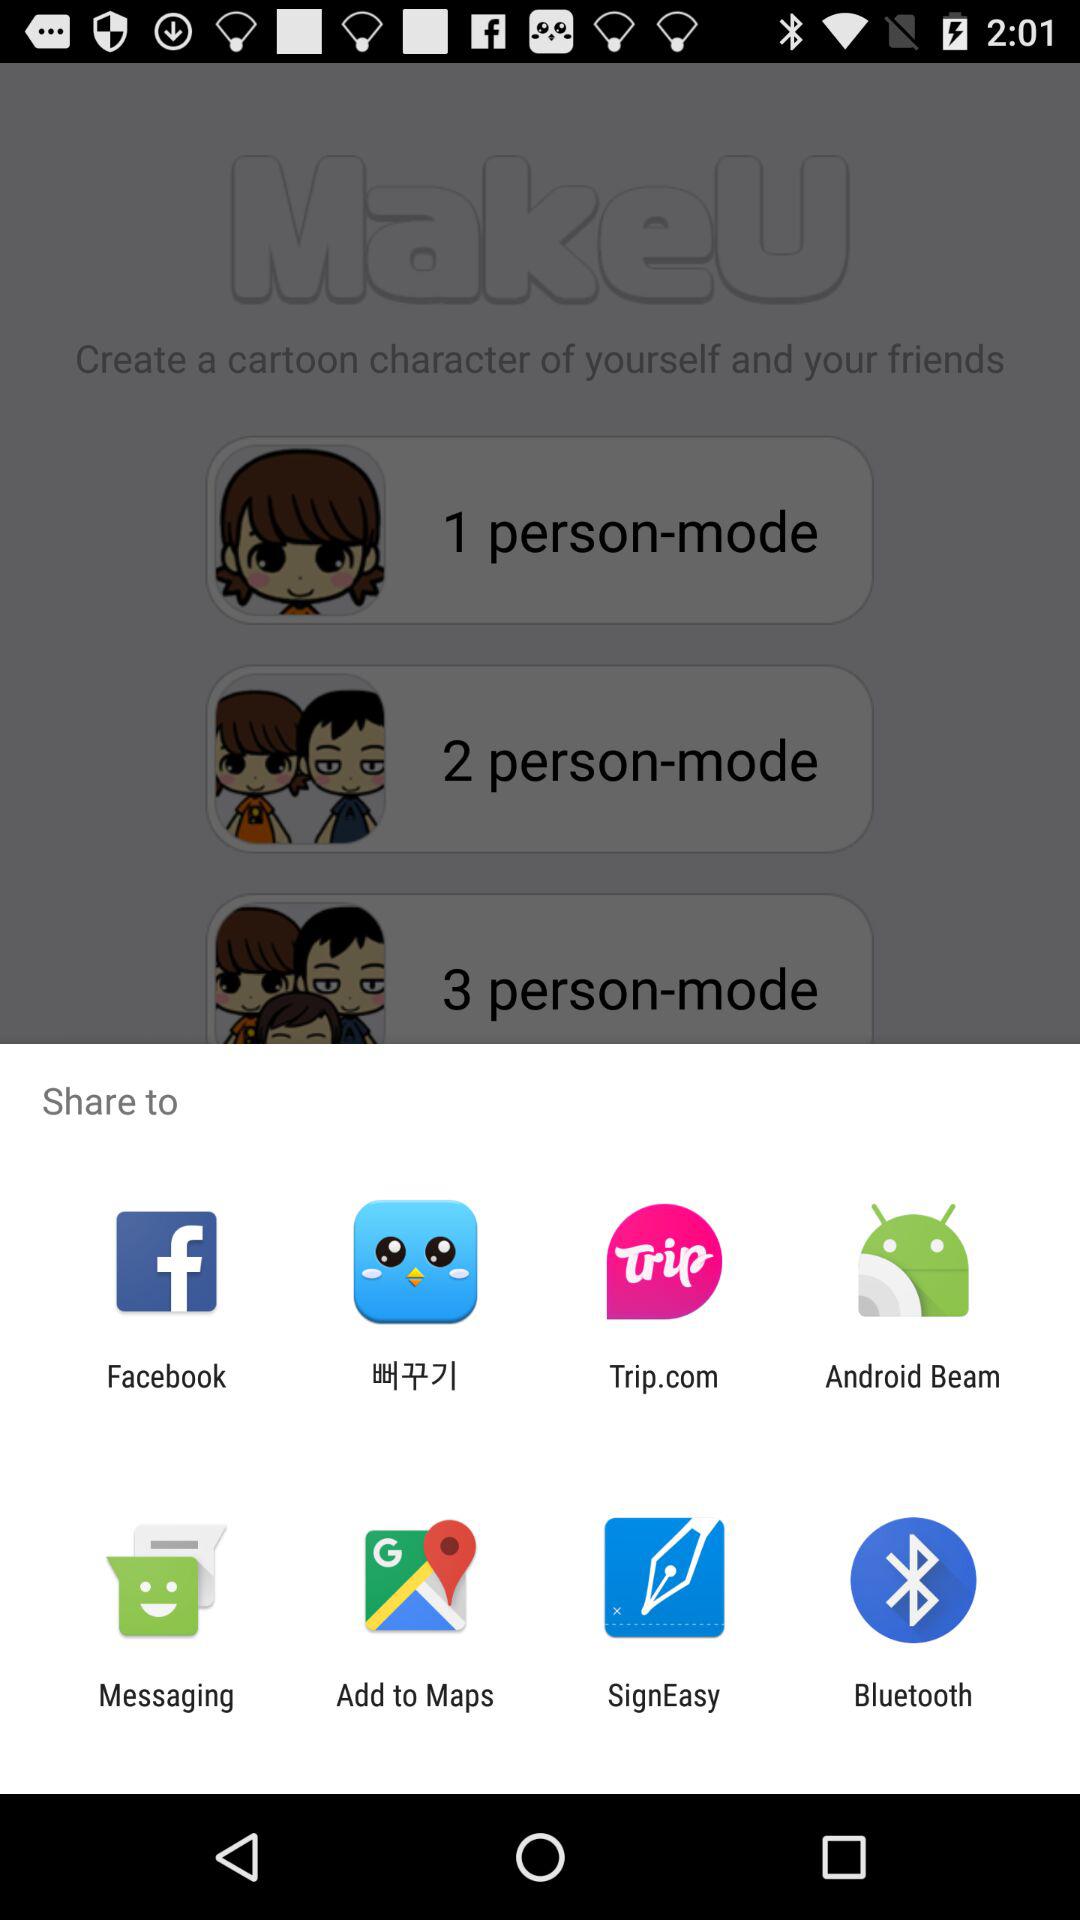  Describe the element at coordinates (166, 1712) in the screenshot. I see `turn off messaging app` at that location.